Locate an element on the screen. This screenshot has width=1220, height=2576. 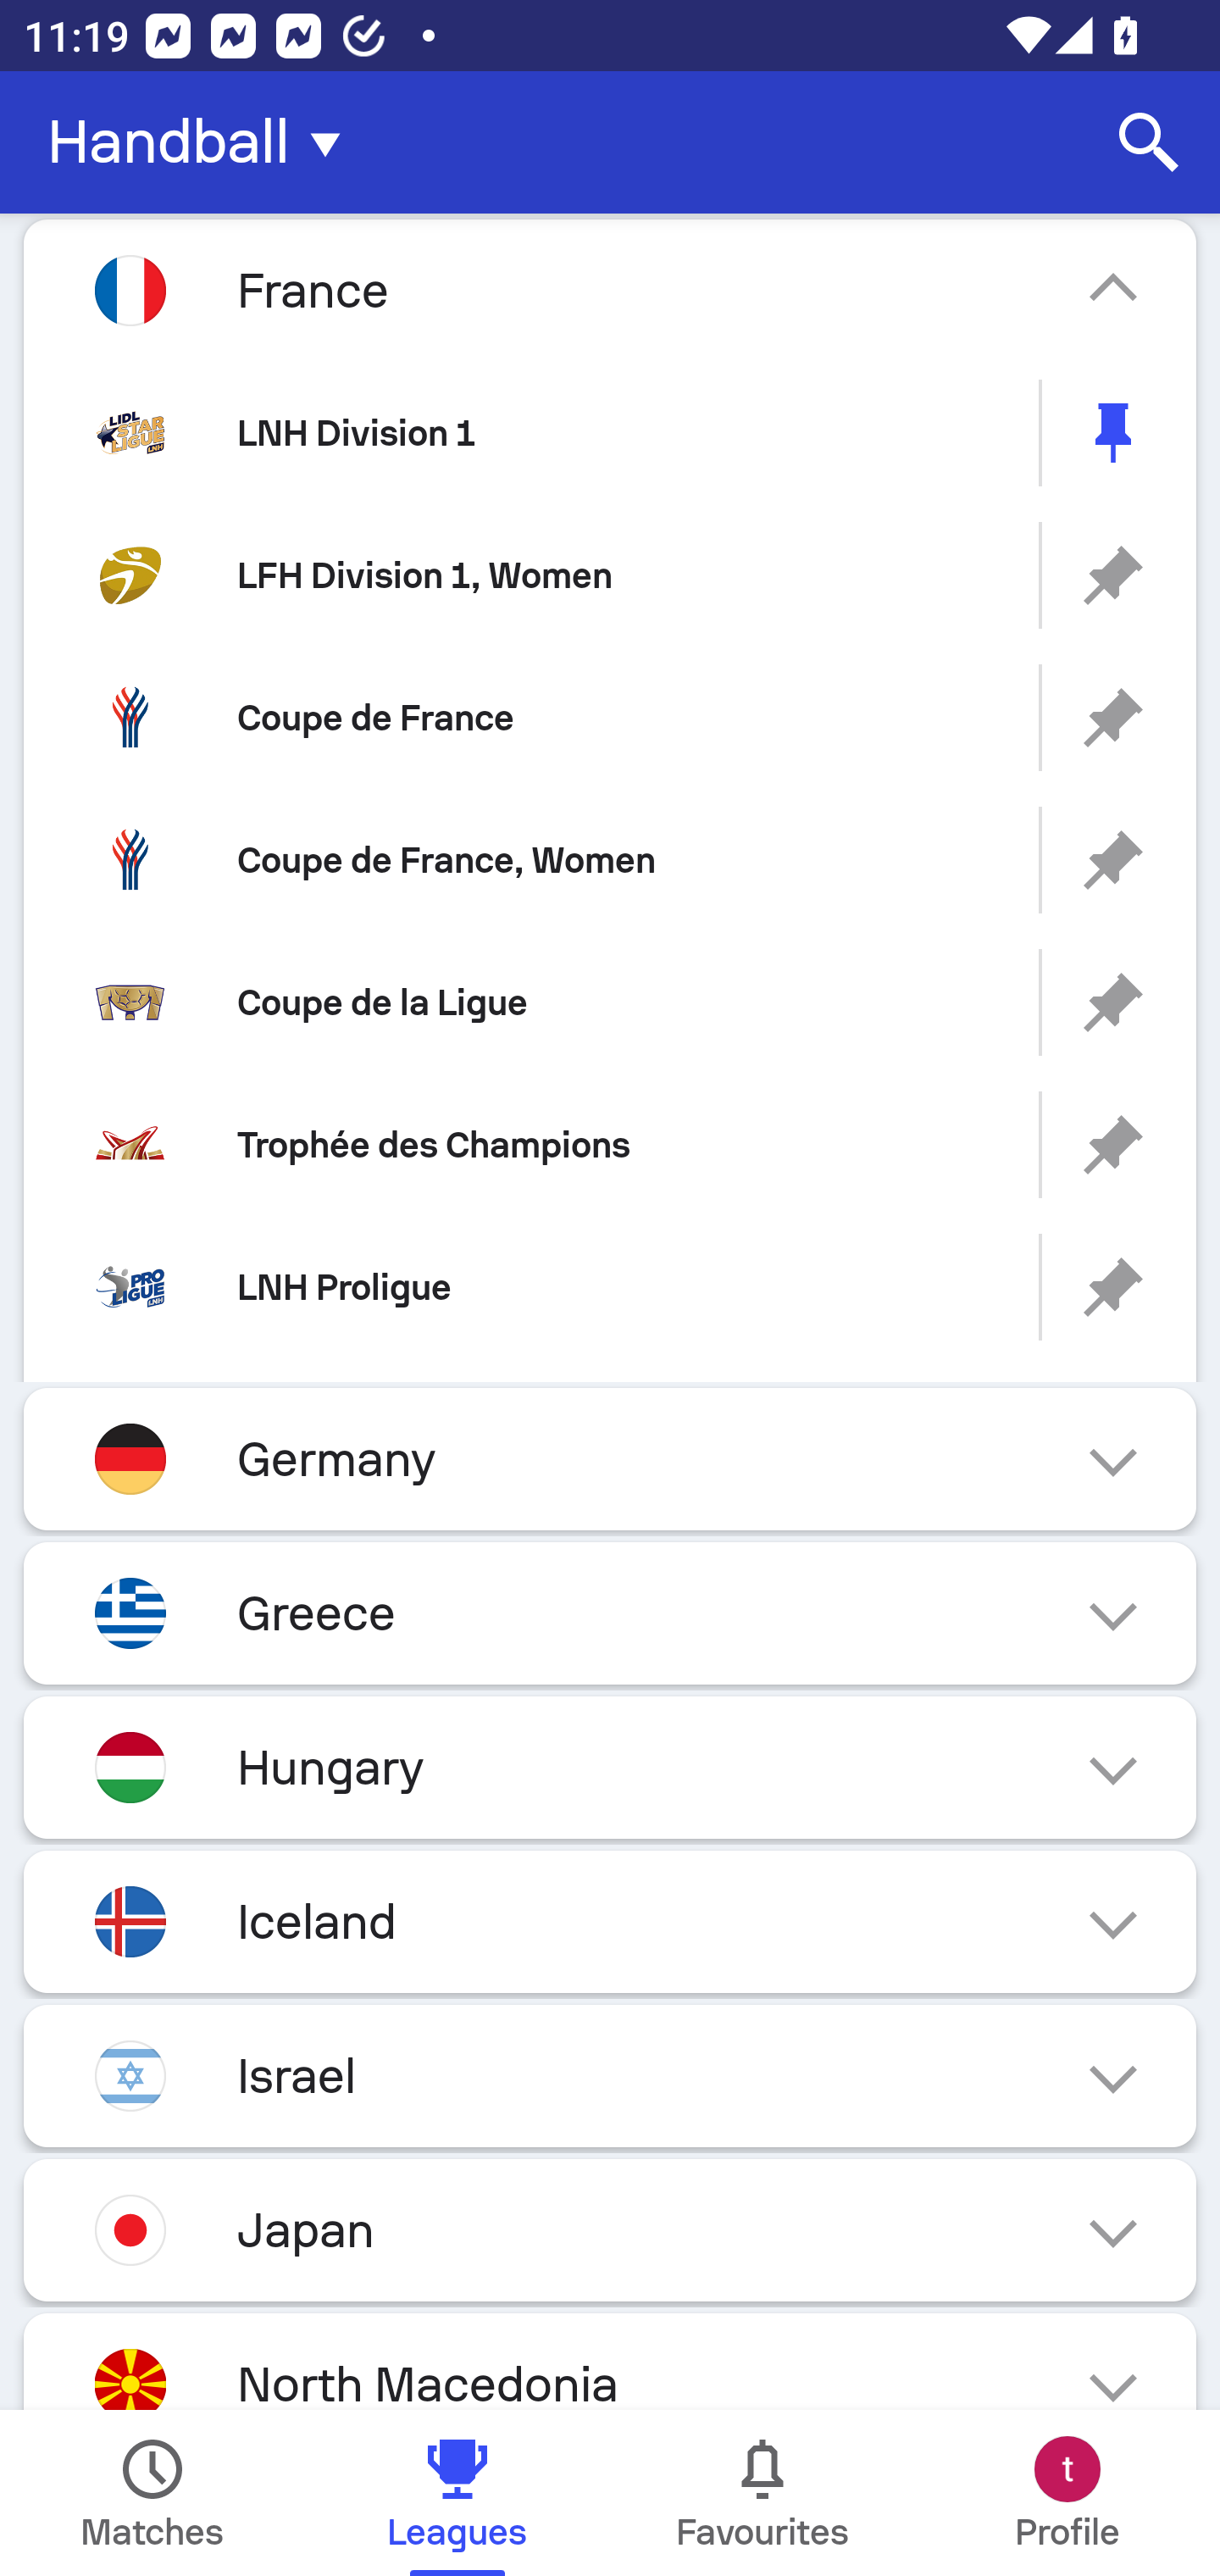
Profile is located at coordinates (1067, 2493).